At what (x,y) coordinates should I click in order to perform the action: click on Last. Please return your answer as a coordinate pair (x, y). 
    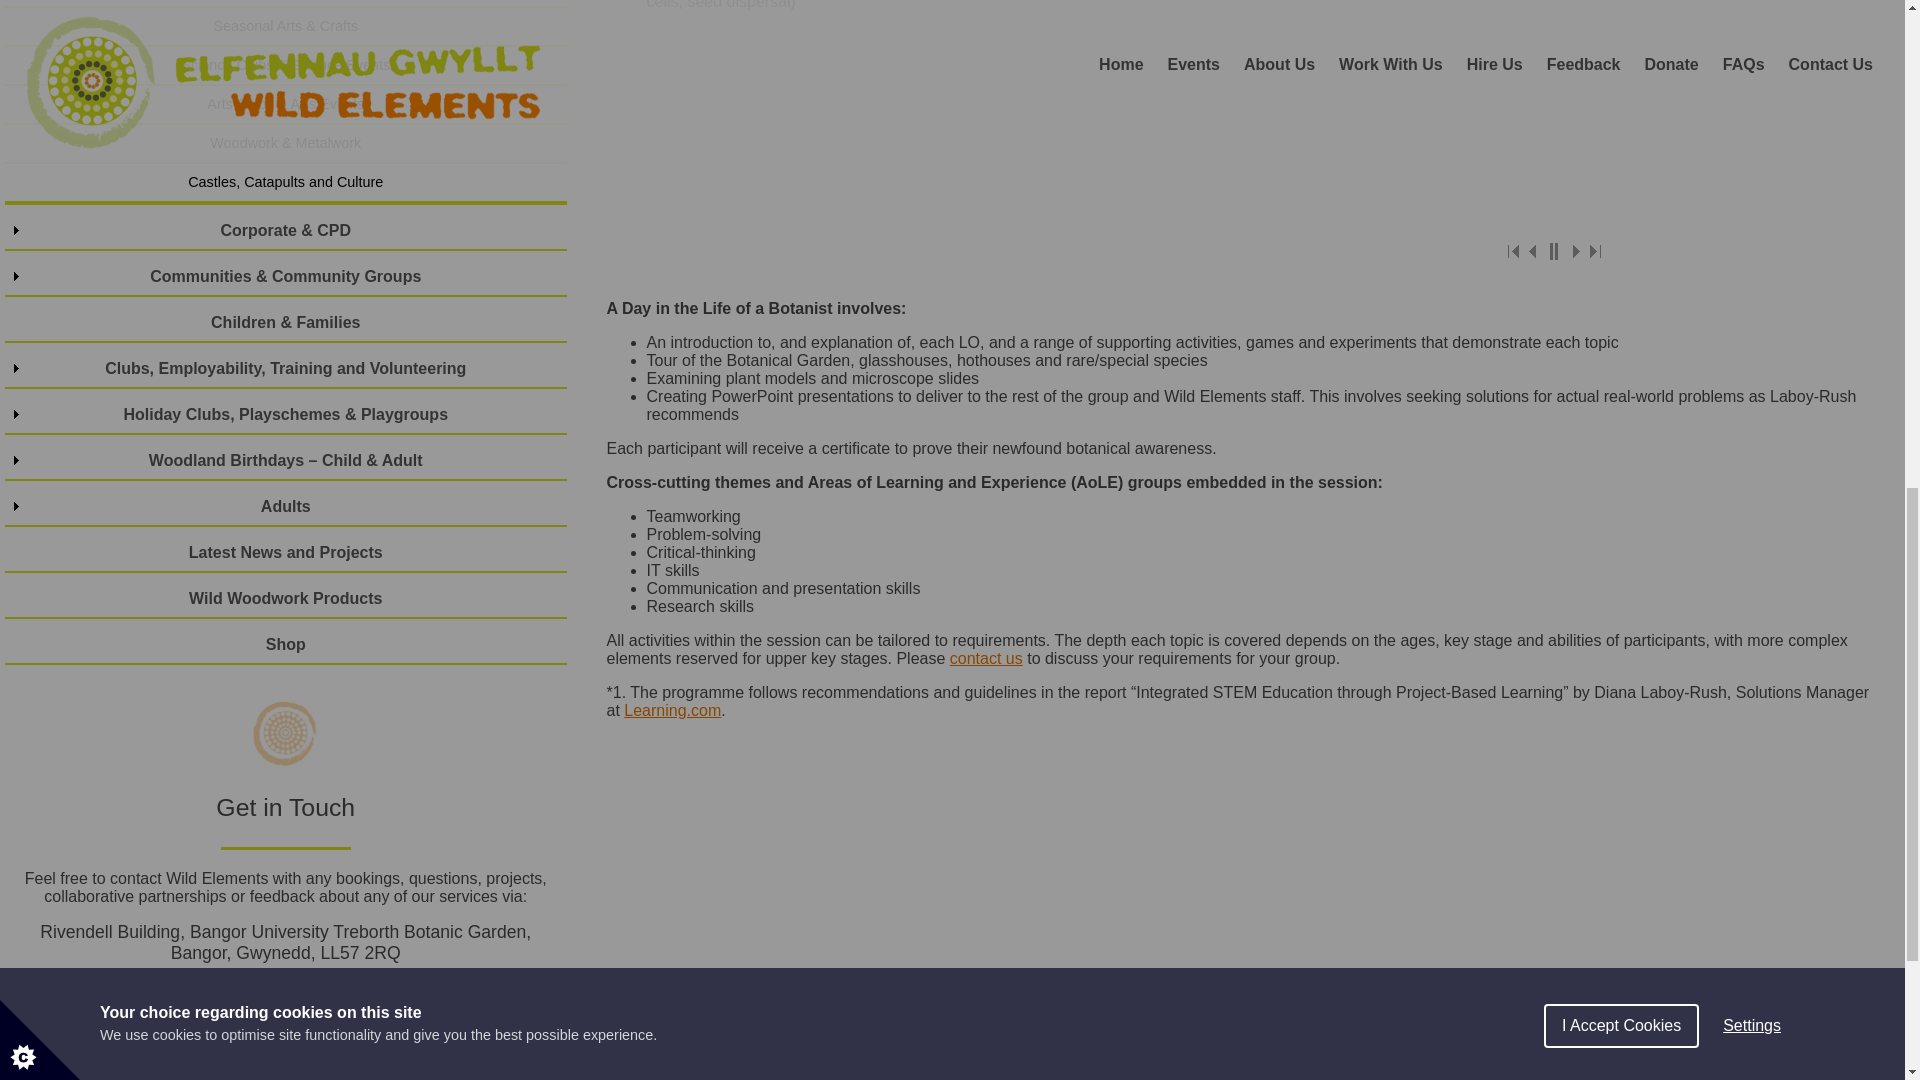
    Looking at the image, I should click on (1594, 250).